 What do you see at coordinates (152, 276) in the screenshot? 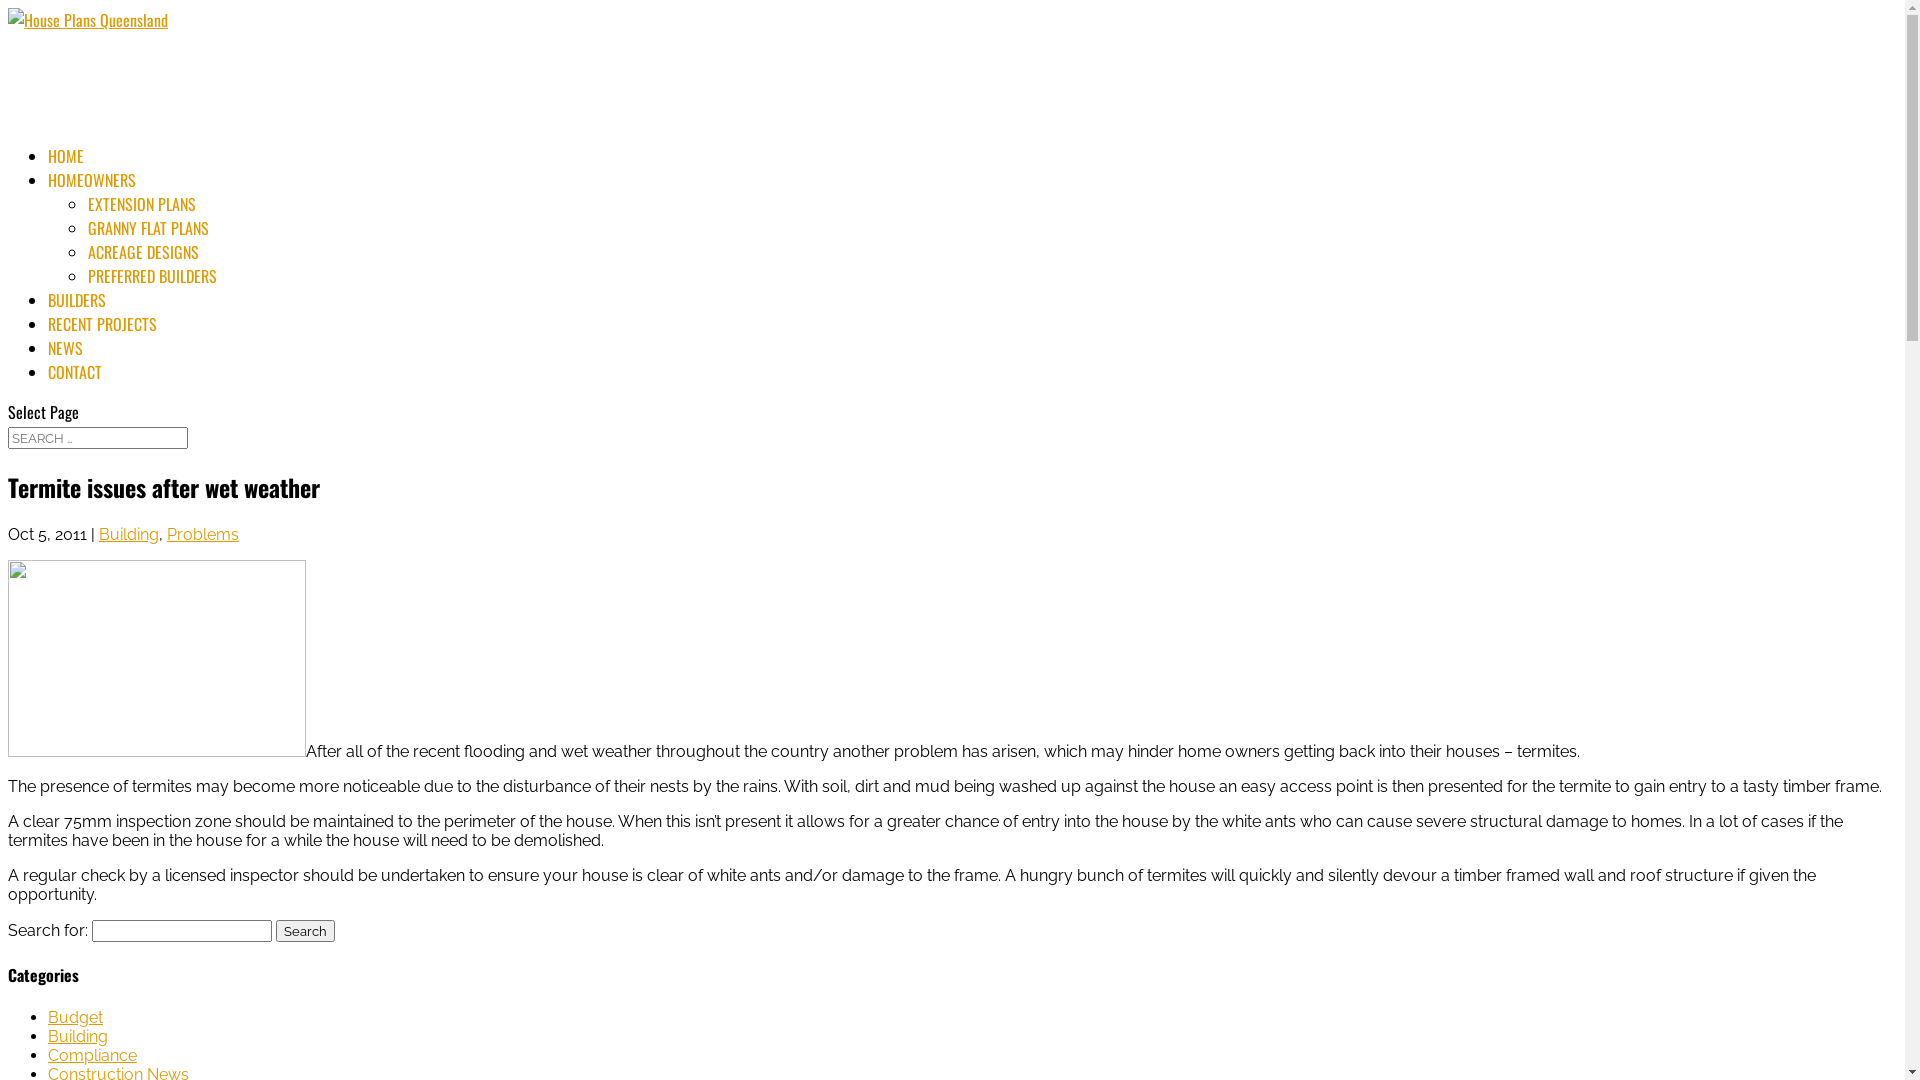
I see `PREFERRED BUILDERS` at bounding box center [152, 276].